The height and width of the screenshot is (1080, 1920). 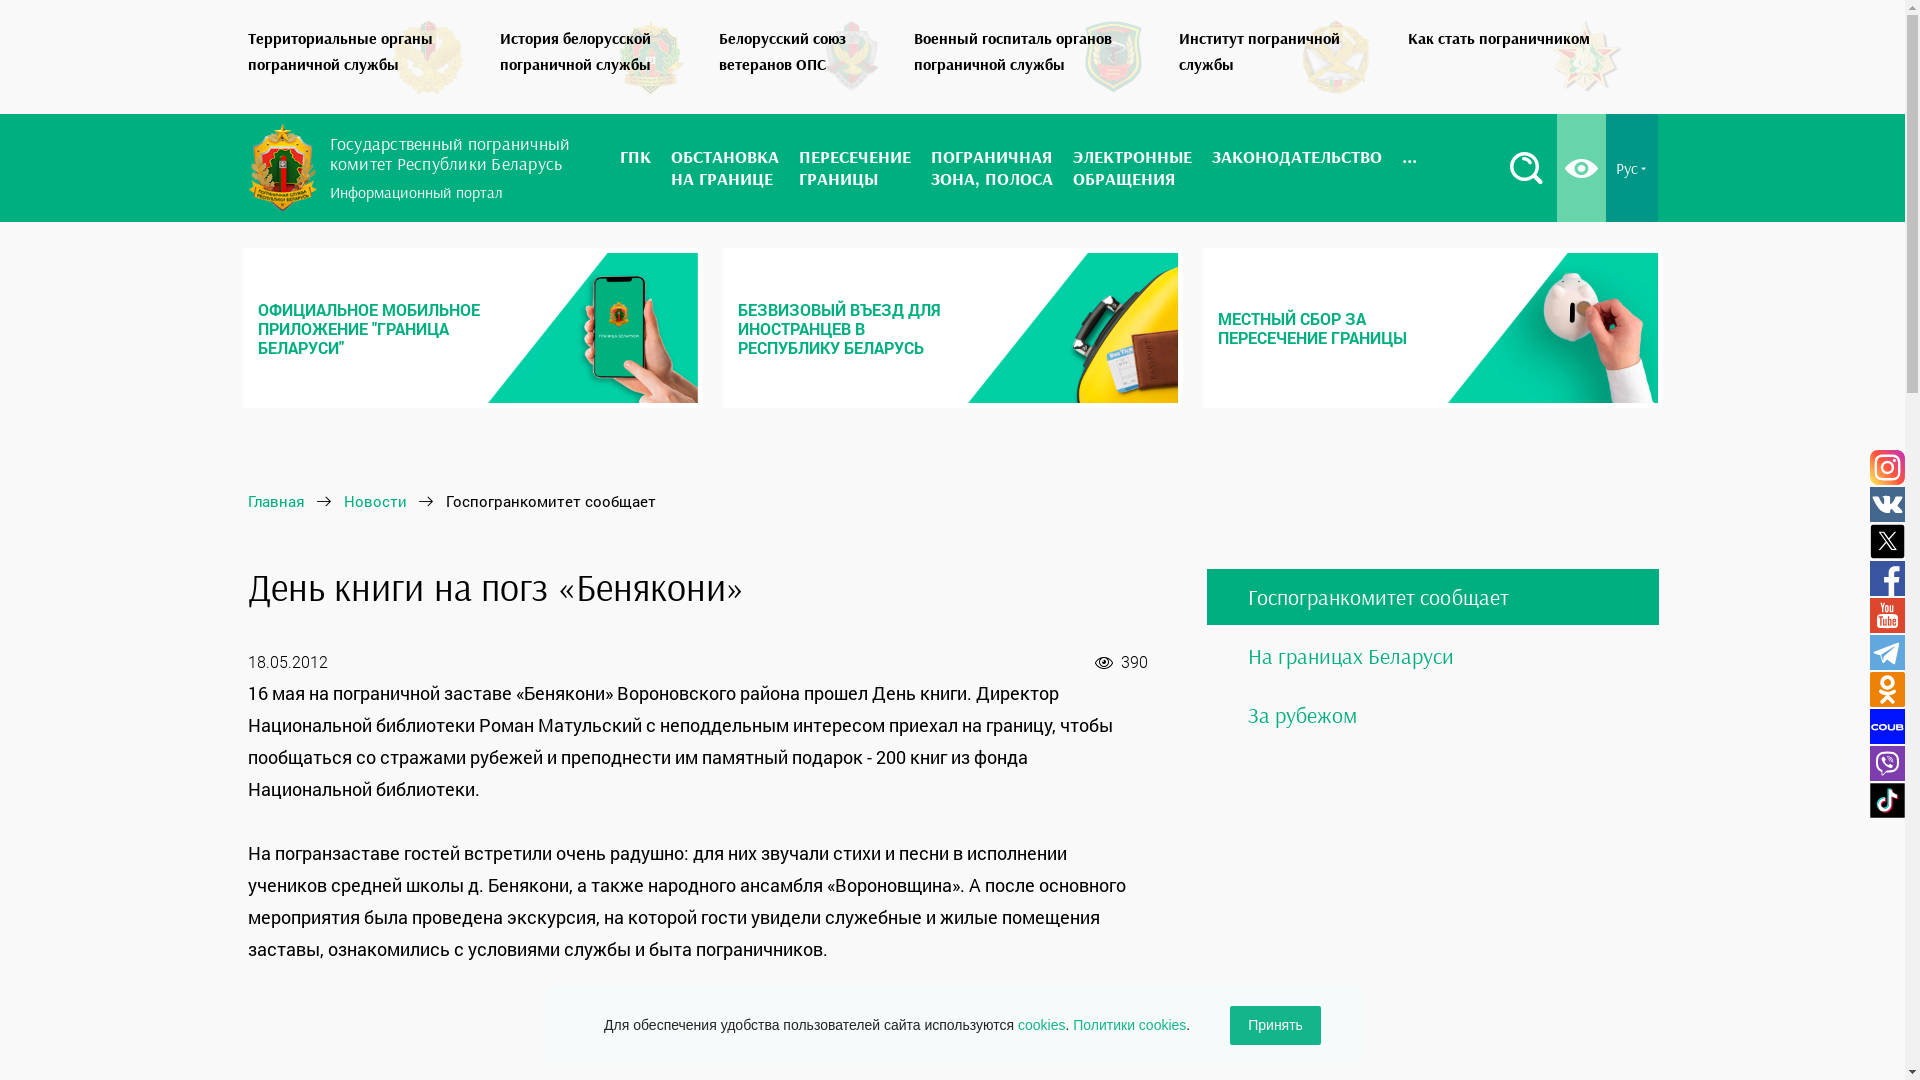 What do you see at coordinates (1410, 168) in the screenshot?
I see `...` at bounding box center [1410, 168].